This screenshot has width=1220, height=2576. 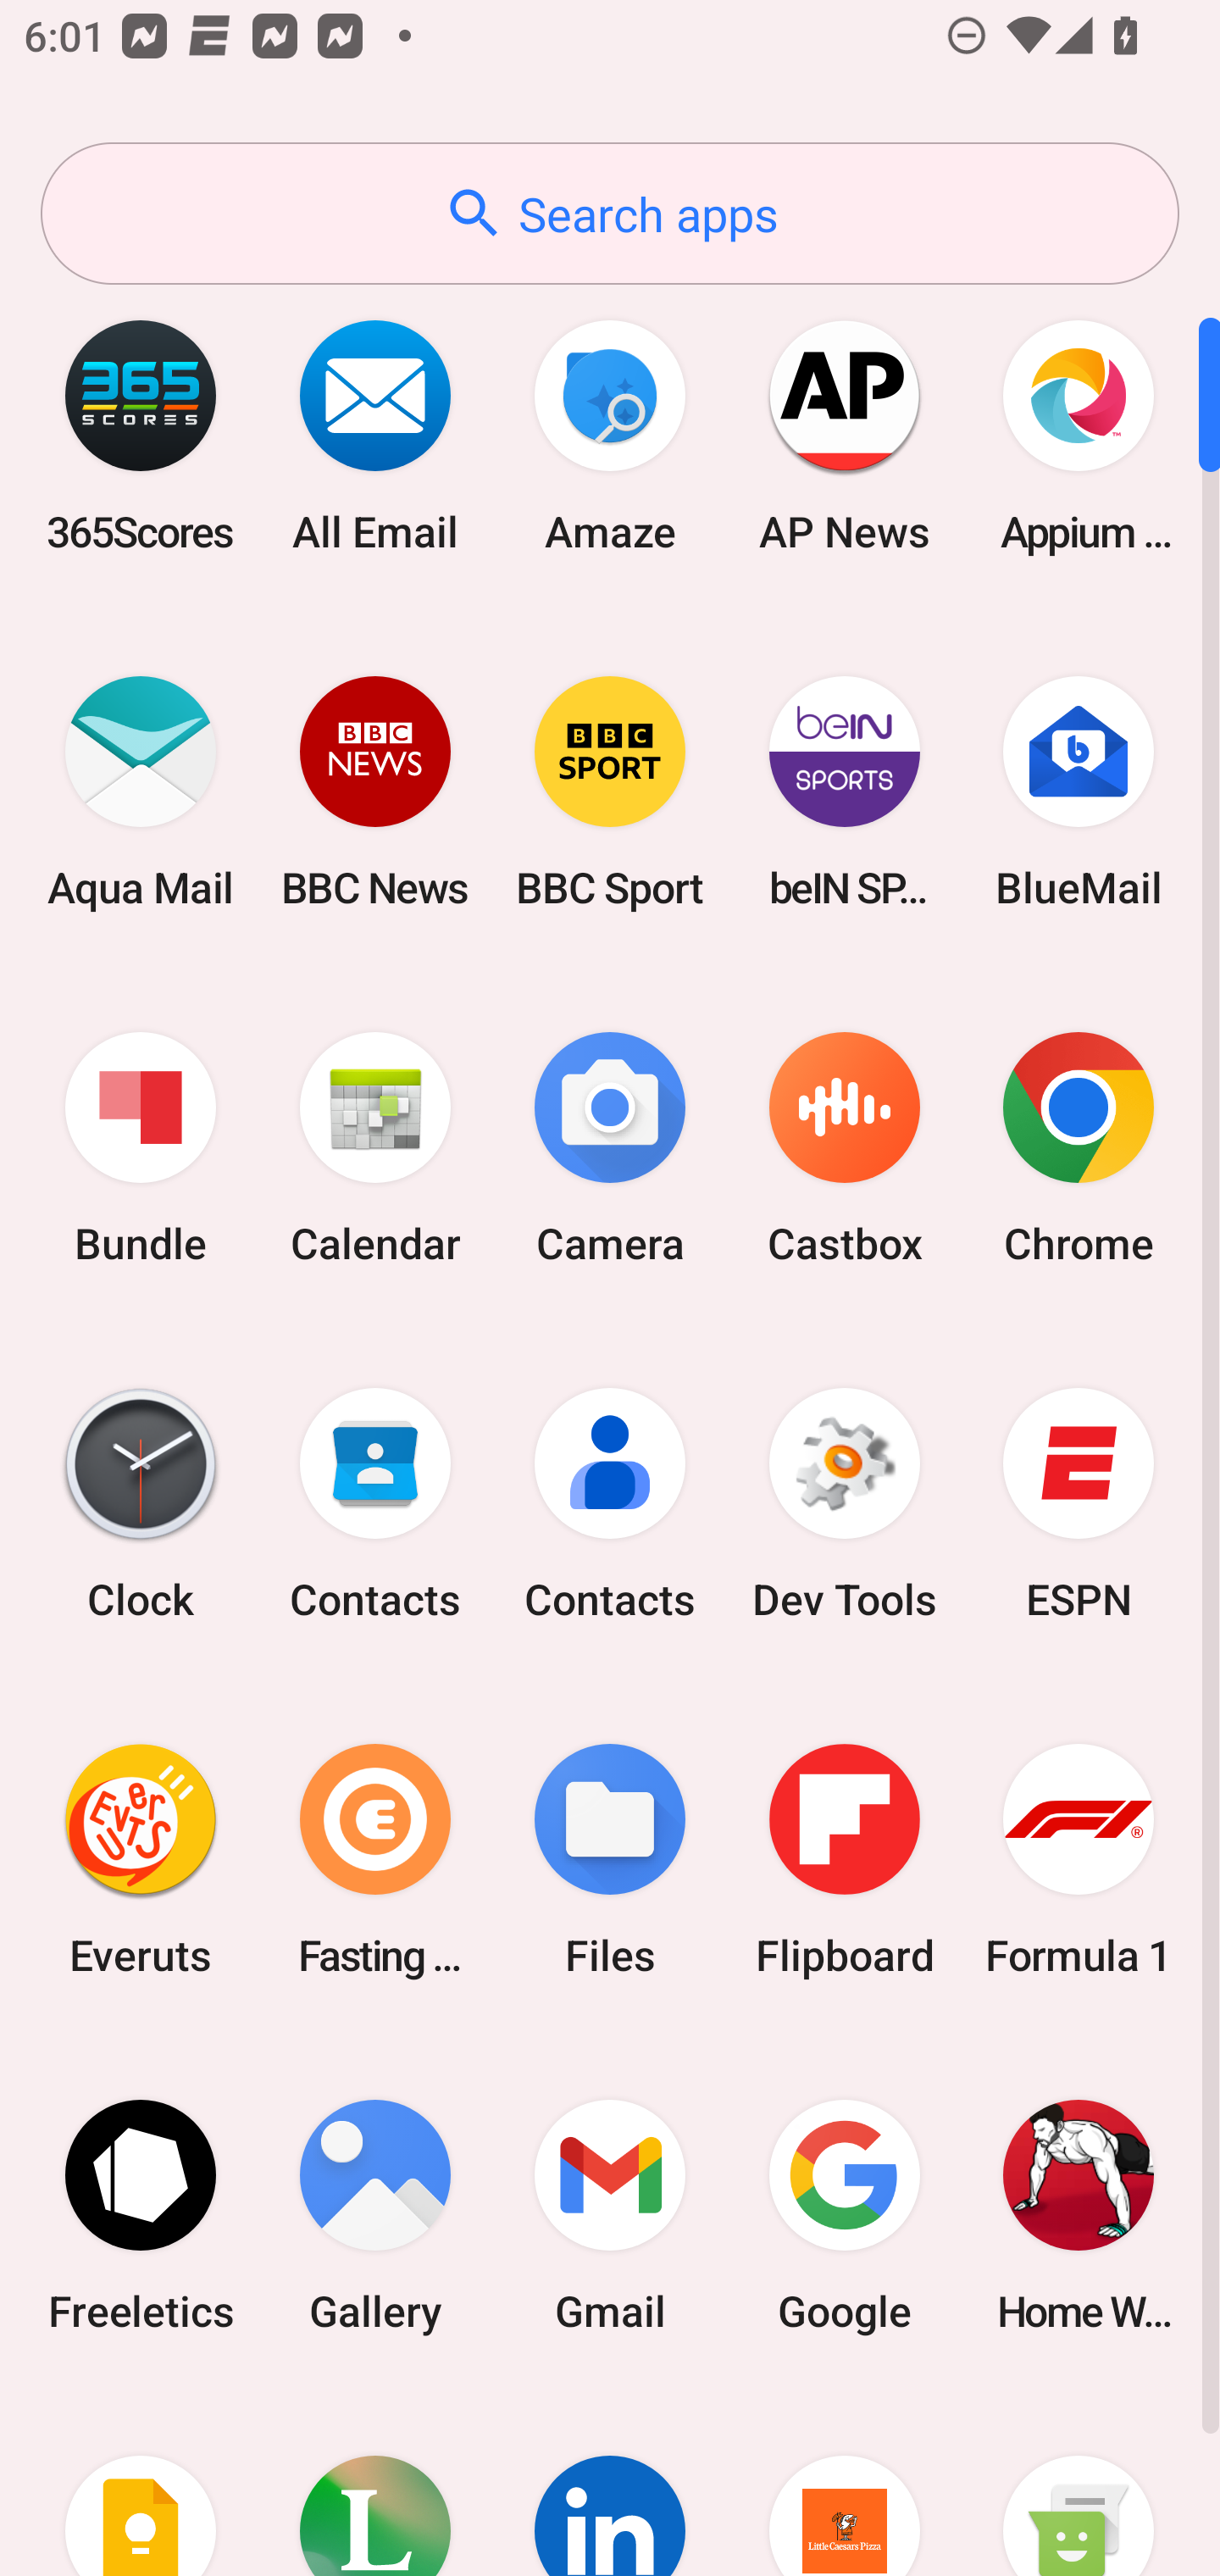 I want to click on Flipboard, so click(x=844, y=1859).